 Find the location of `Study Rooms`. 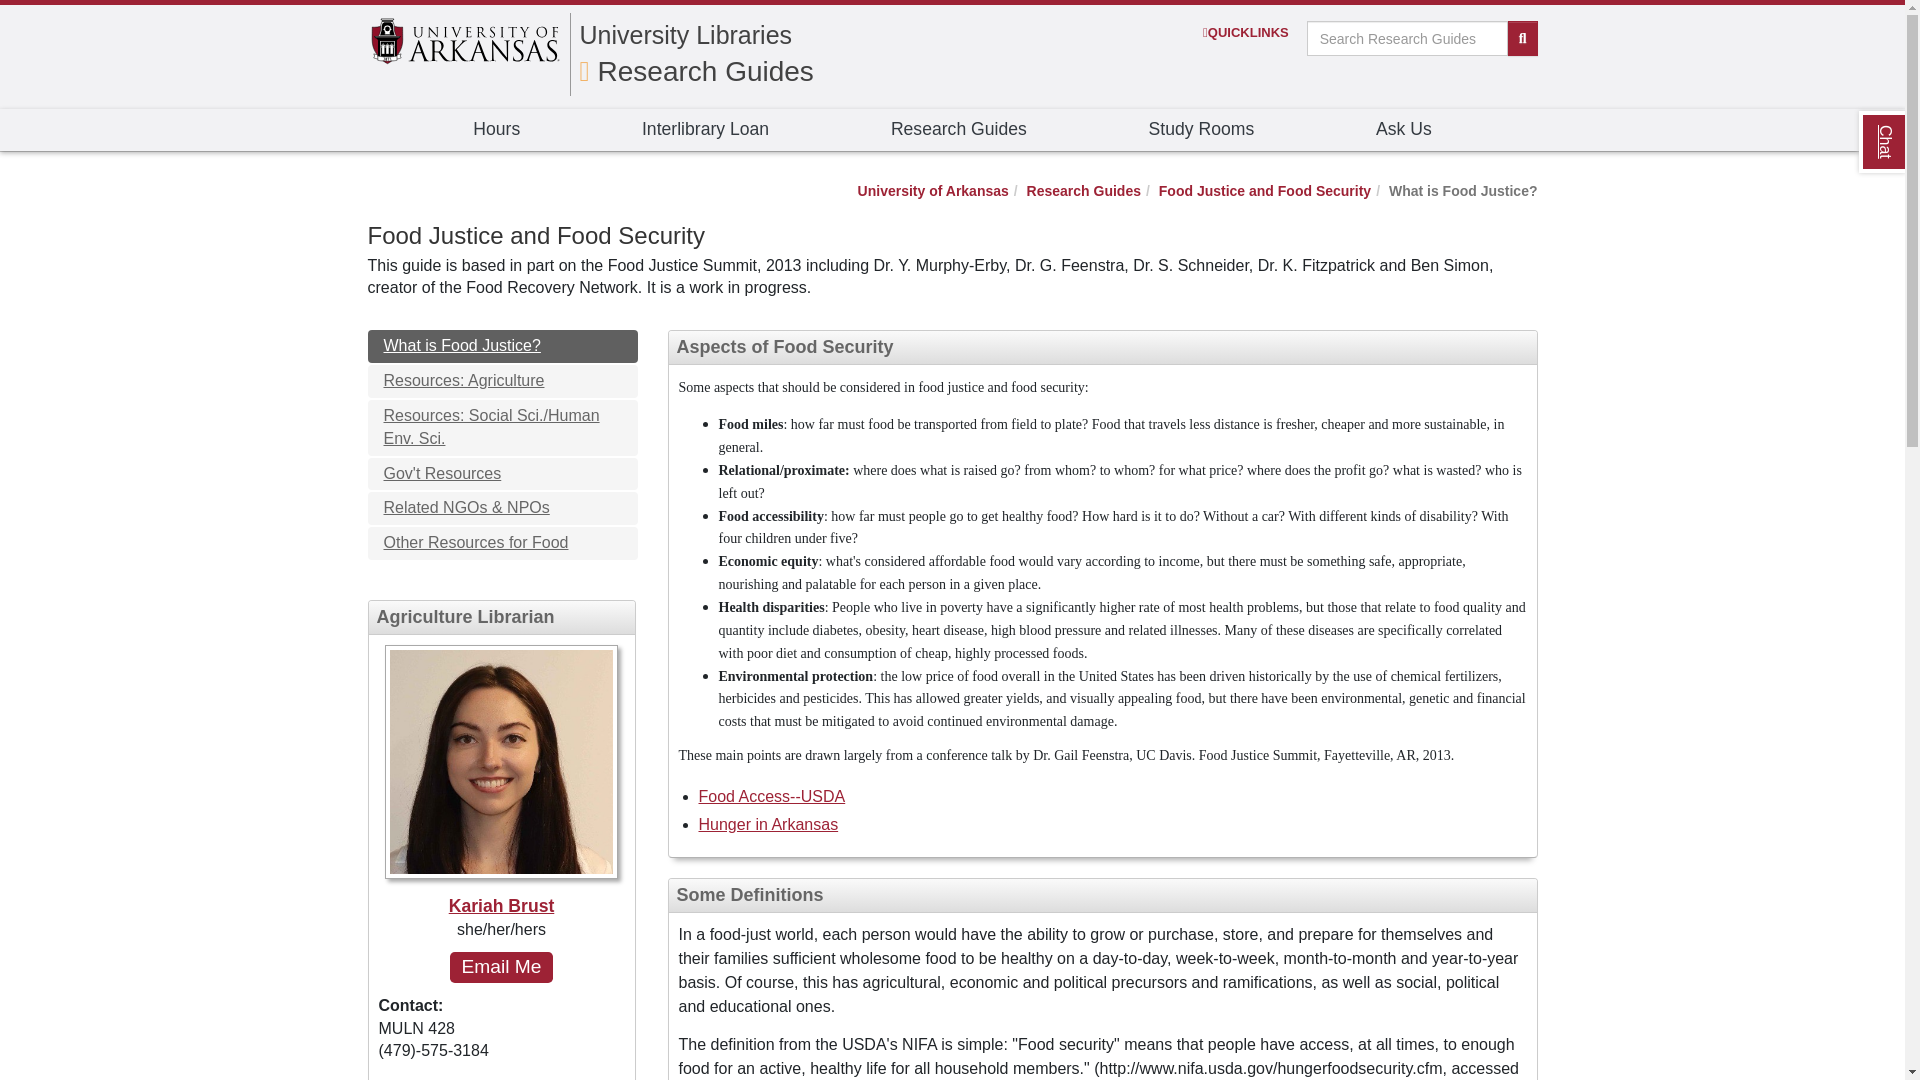

Study Rooms is located at coordinates (1202, 130).